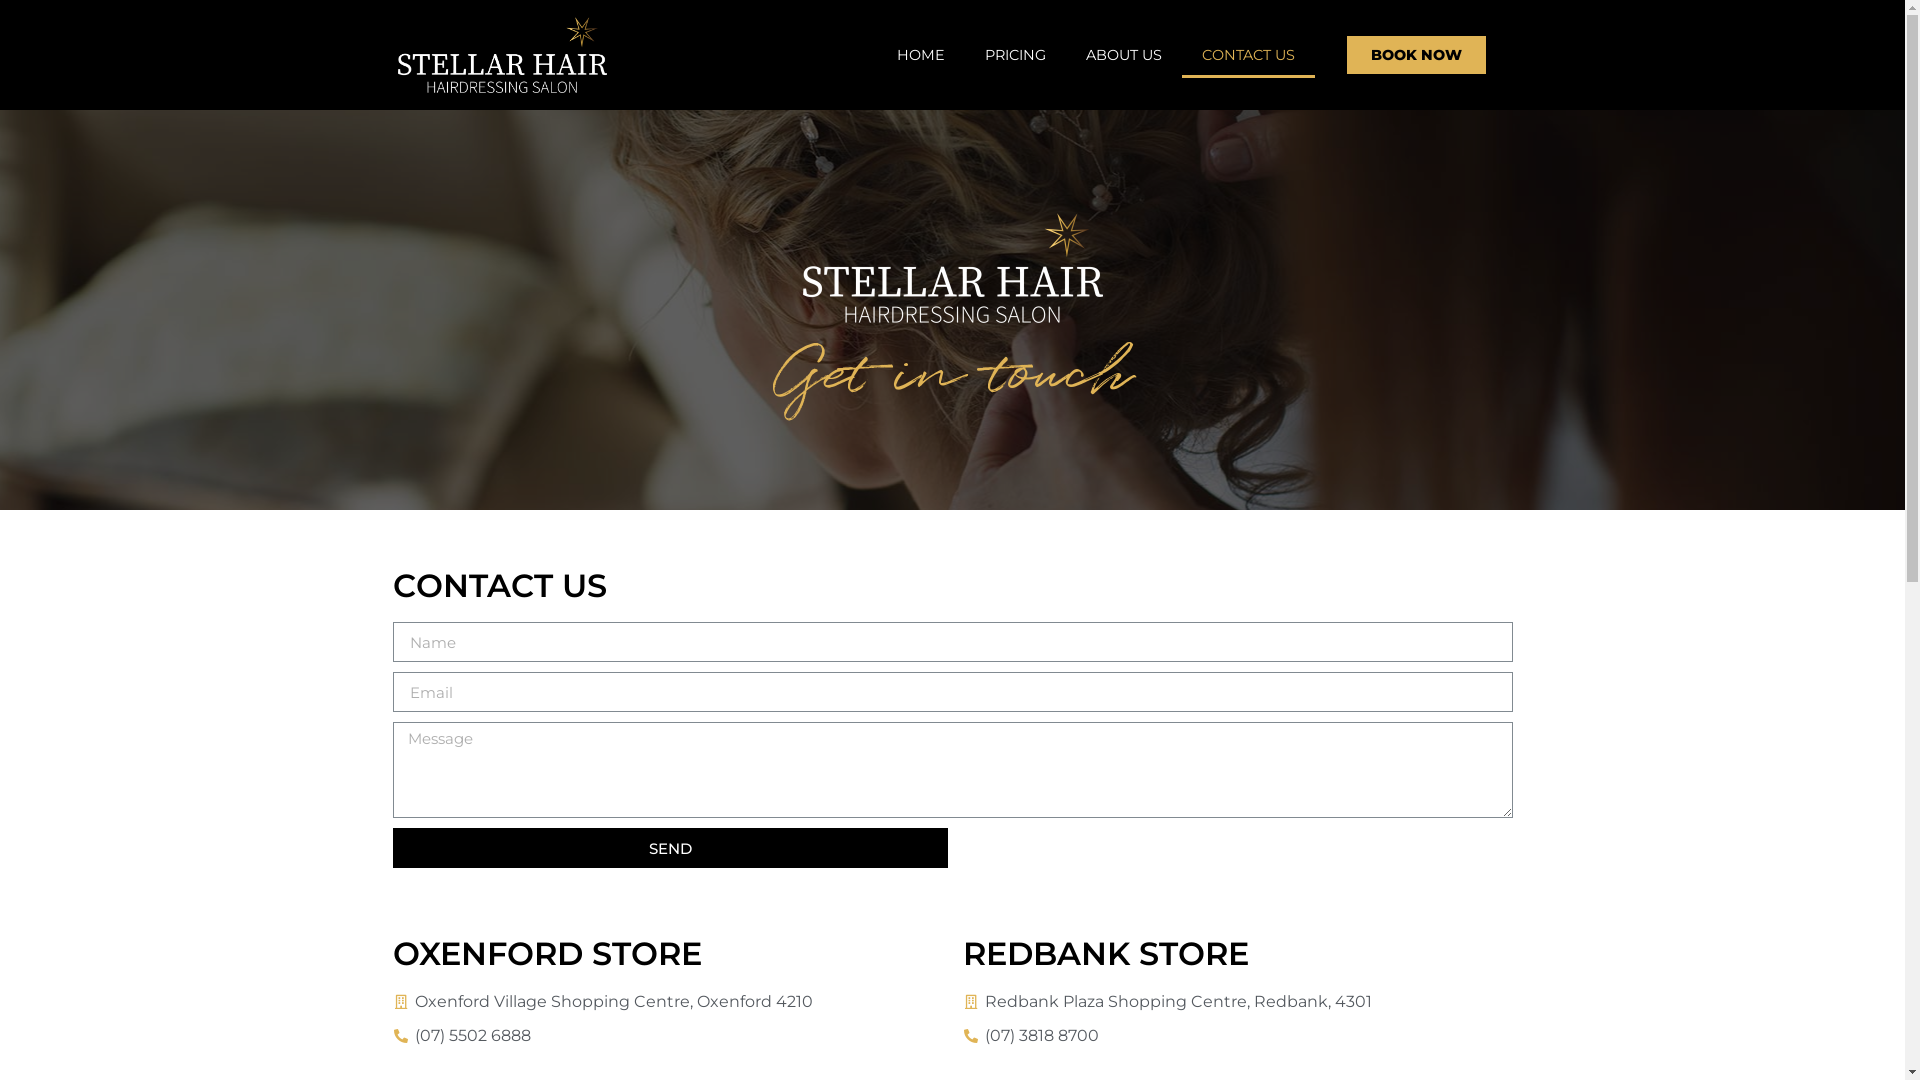 This screenshot has width=1920, height=1080. What do you see at coordinates (670, 848) in the screenshot?
I see `SEND` at bounding box center [670, 848].